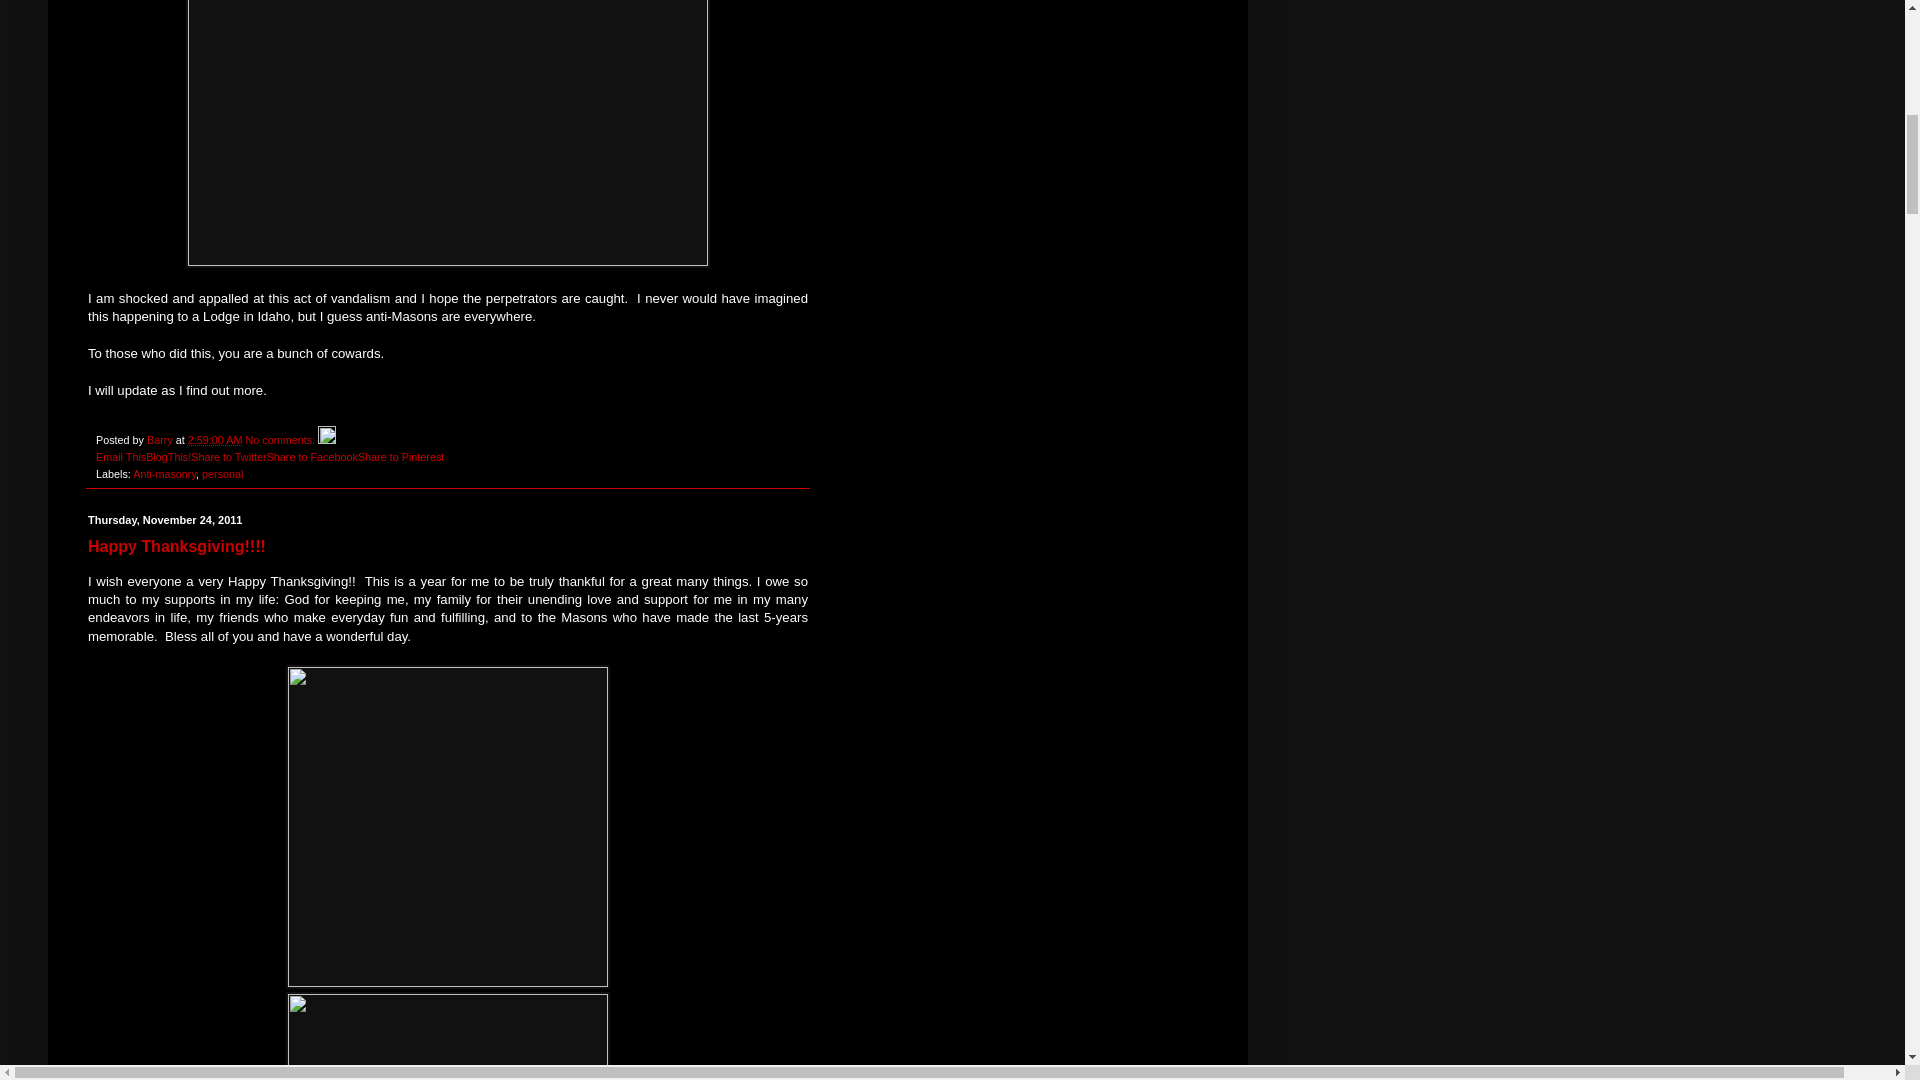 This screenshot has height=1080, width=1920. I want to click on BlogThis!, so click(168, 457).